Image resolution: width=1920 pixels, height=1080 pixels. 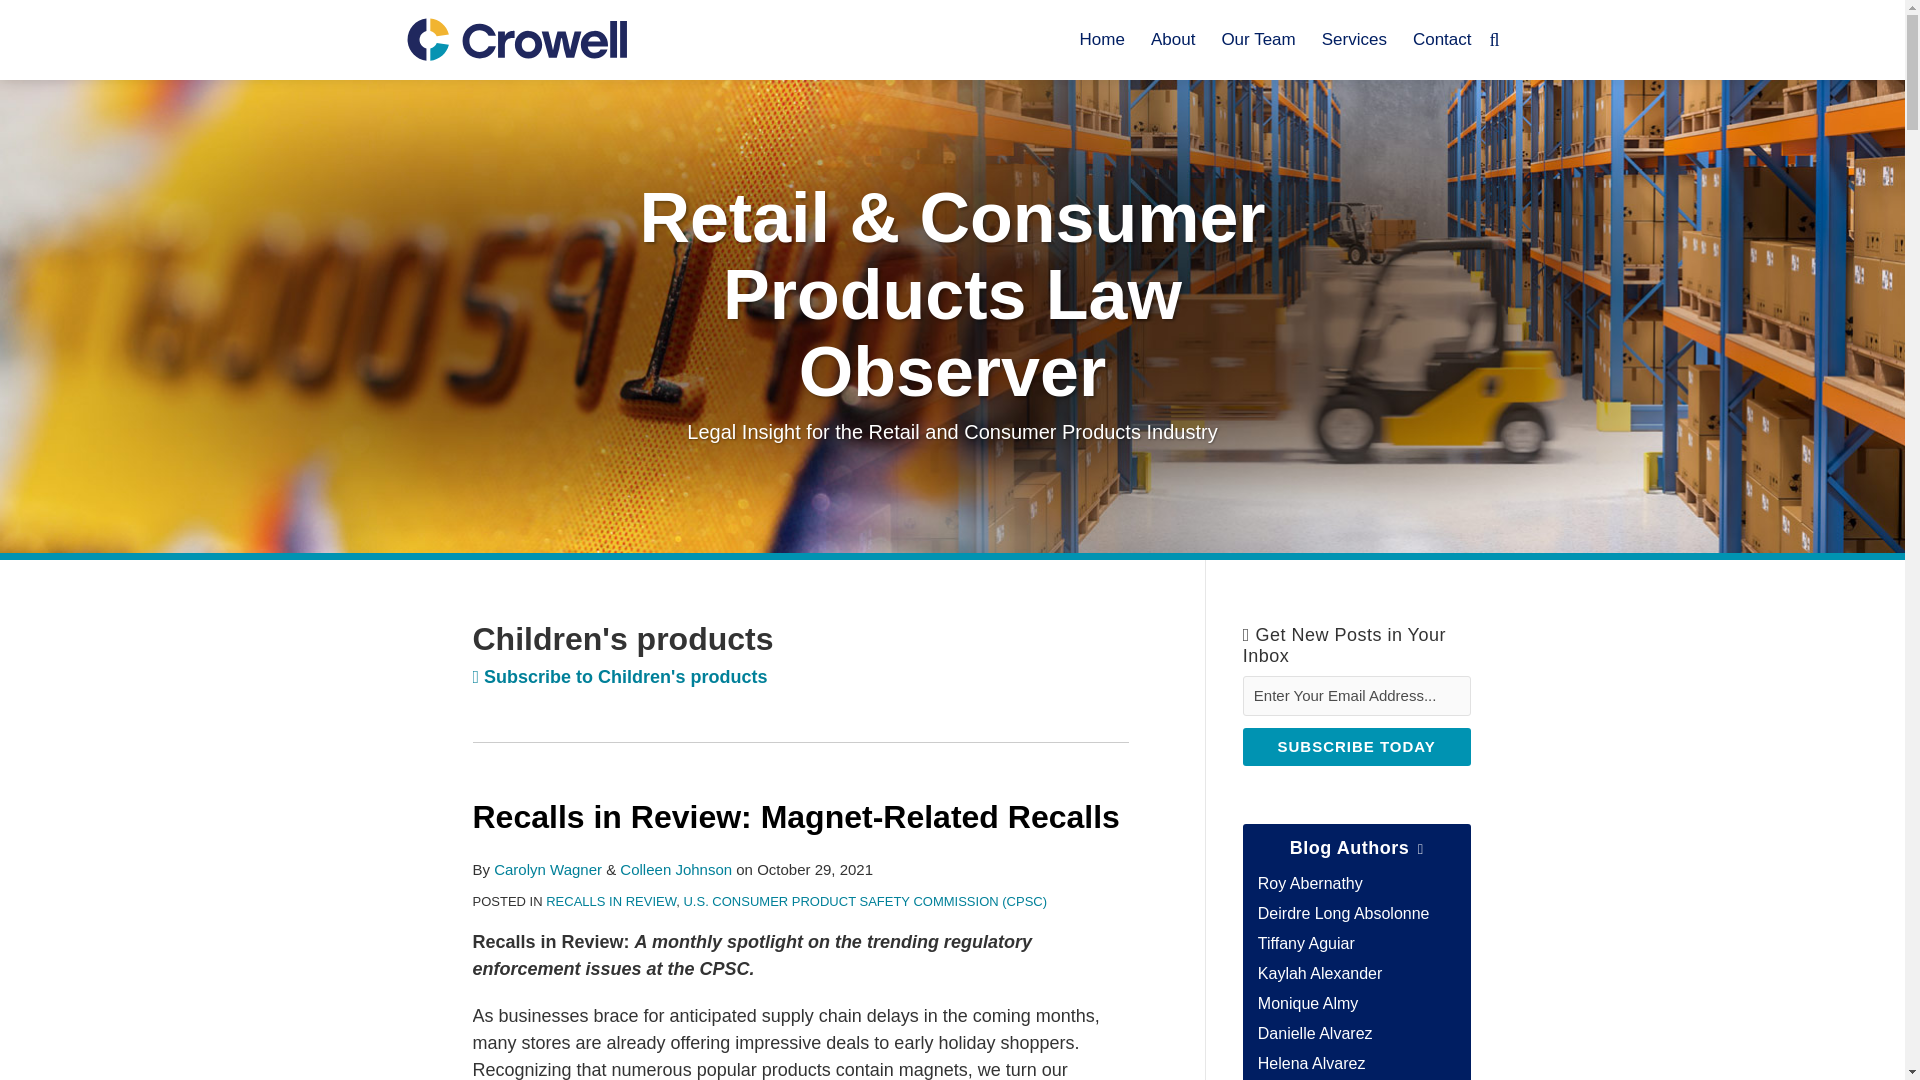 What do you see at coordinates (1320, 973) in the screenshot?
I see `Kaylah Alexander` at bounding box center [1320, 973].